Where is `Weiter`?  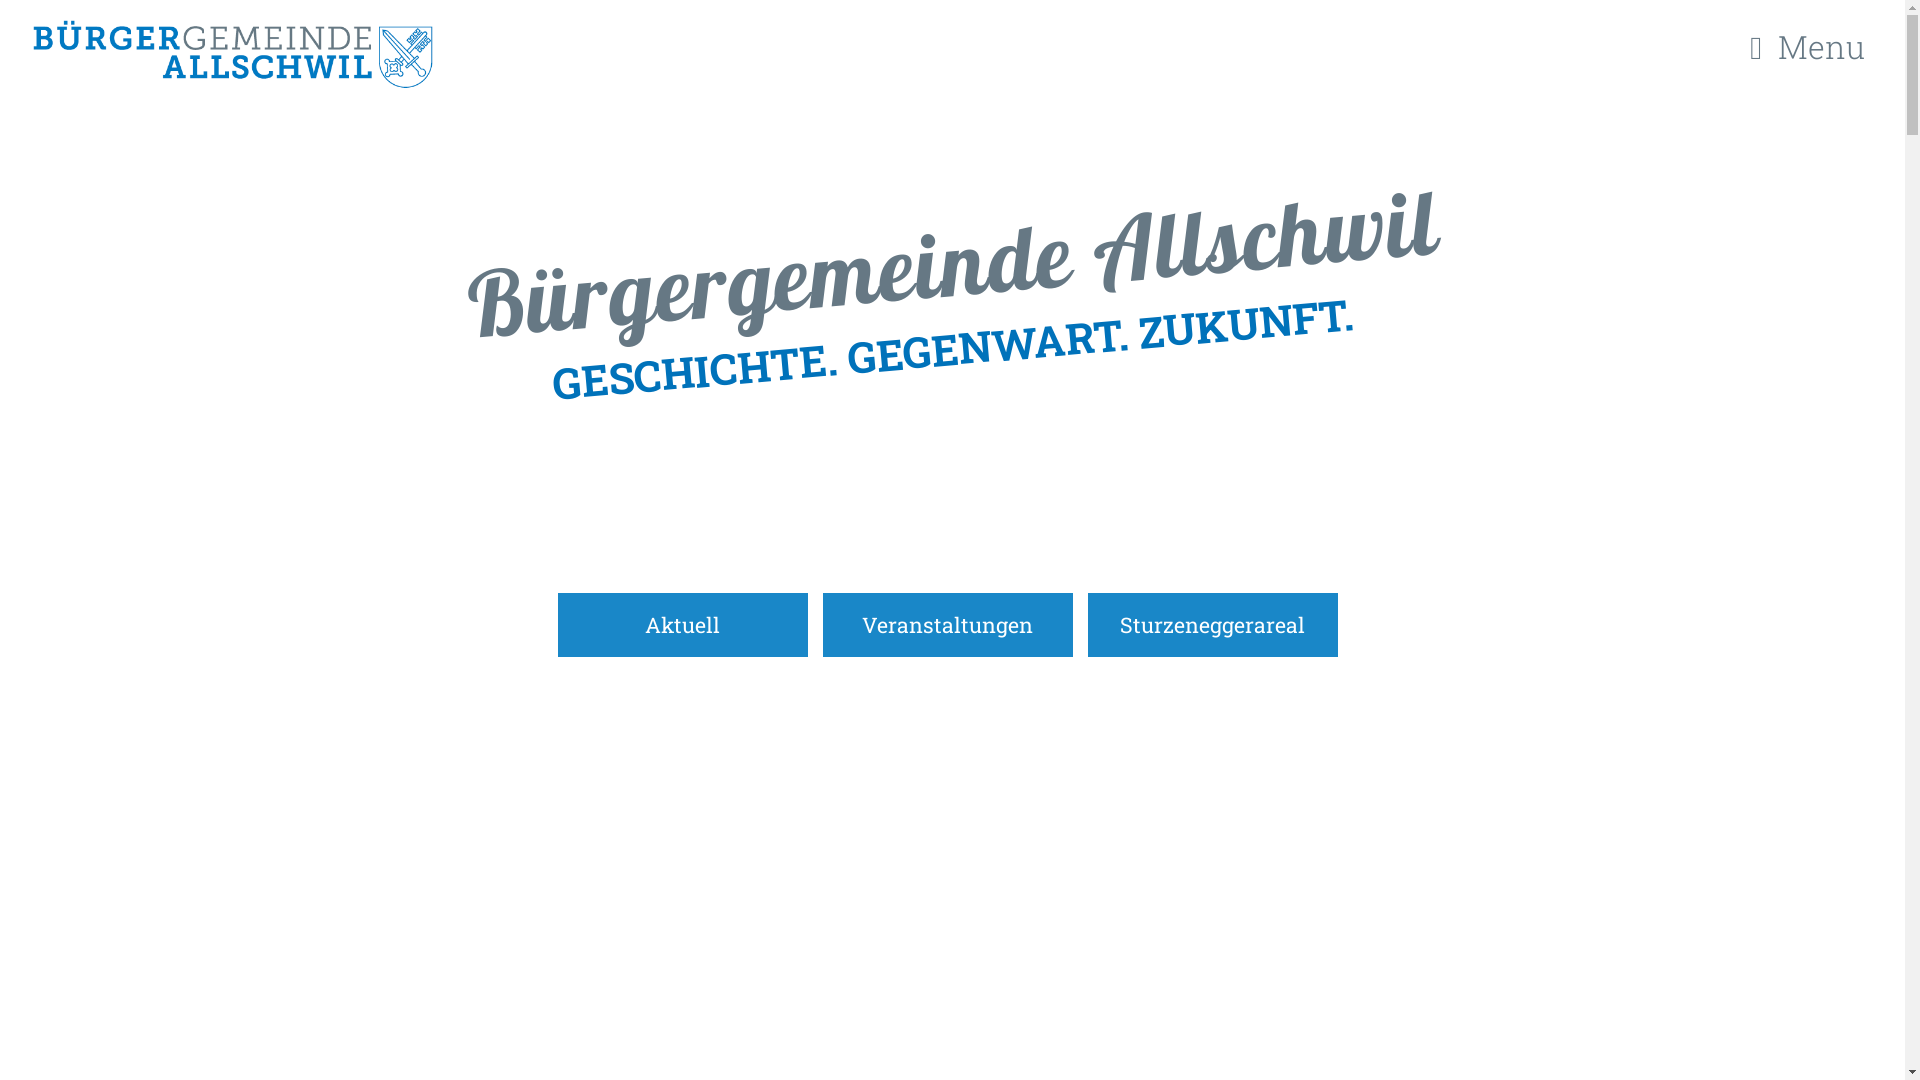
Weiter is located at coordinates (942, 472).